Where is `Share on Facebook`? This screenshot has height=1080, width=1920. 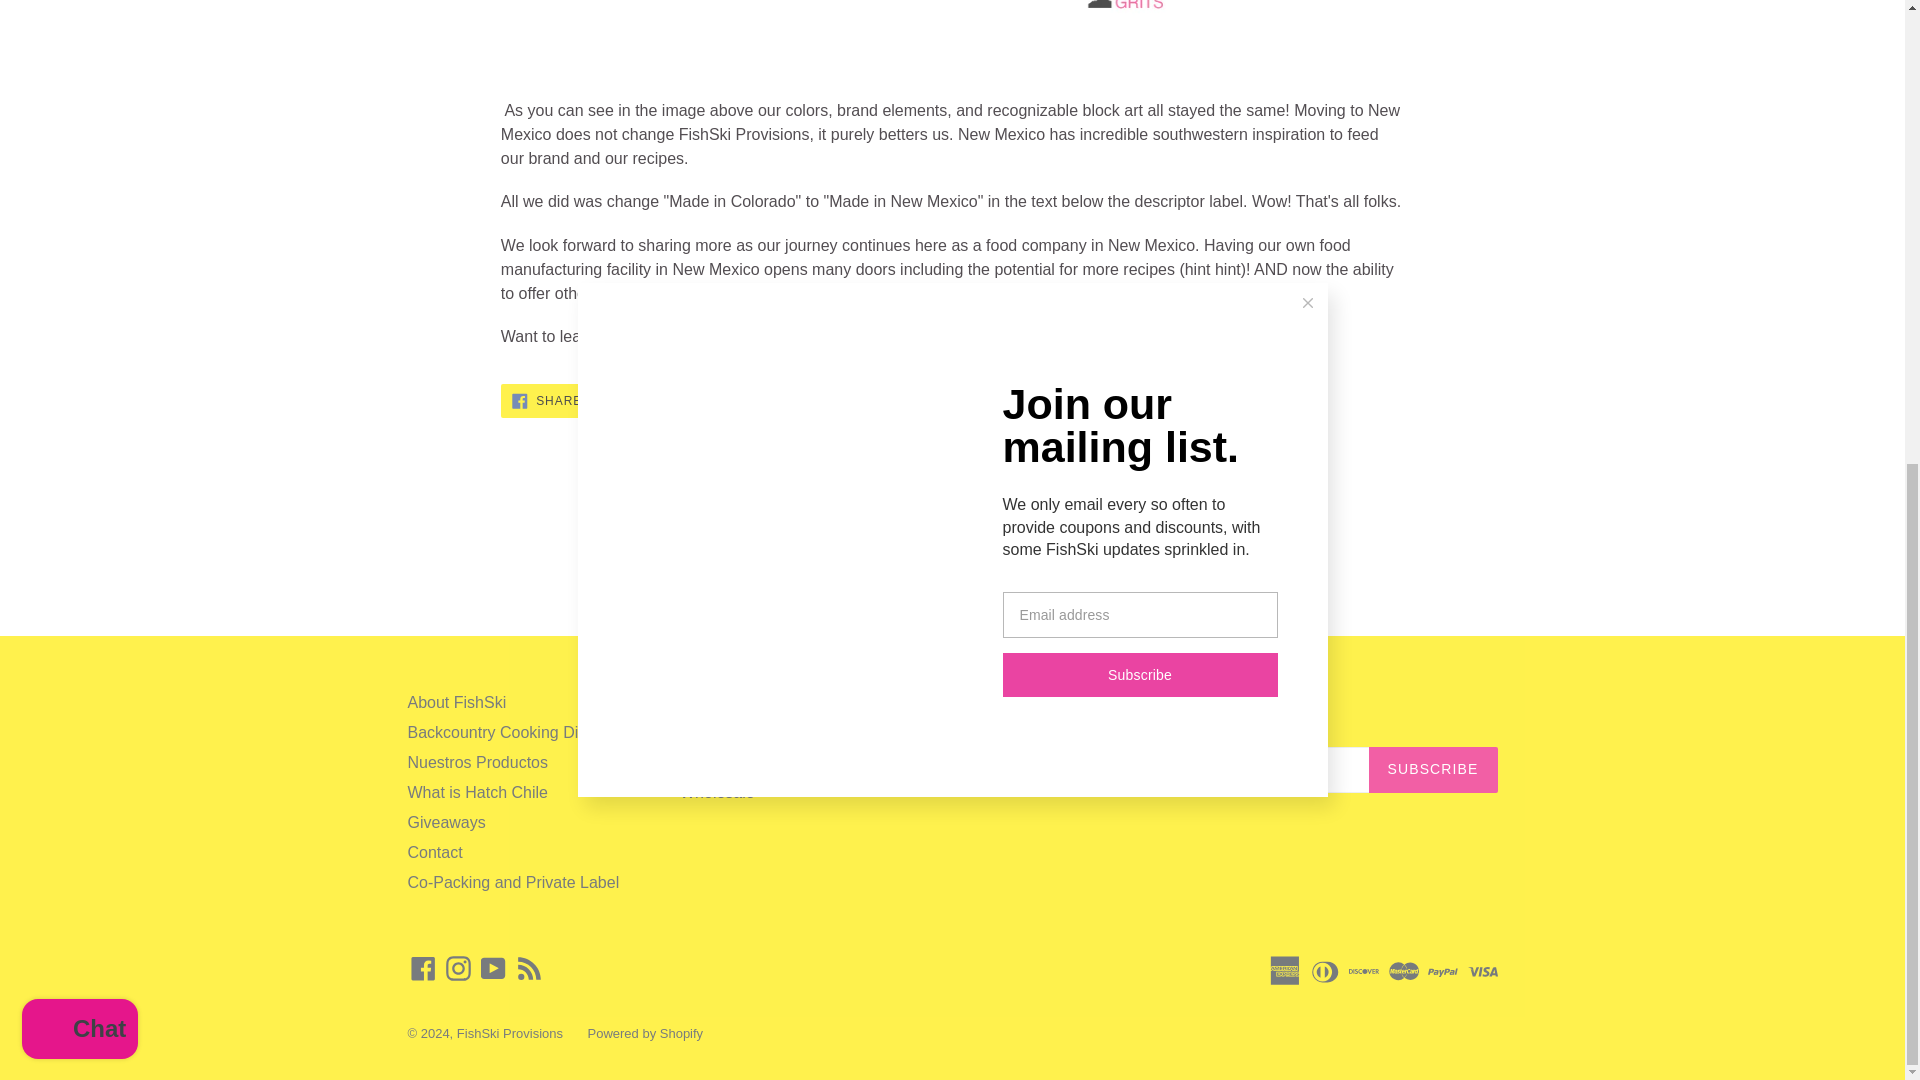
Share on Facebook is located at coordinates (423, 968).